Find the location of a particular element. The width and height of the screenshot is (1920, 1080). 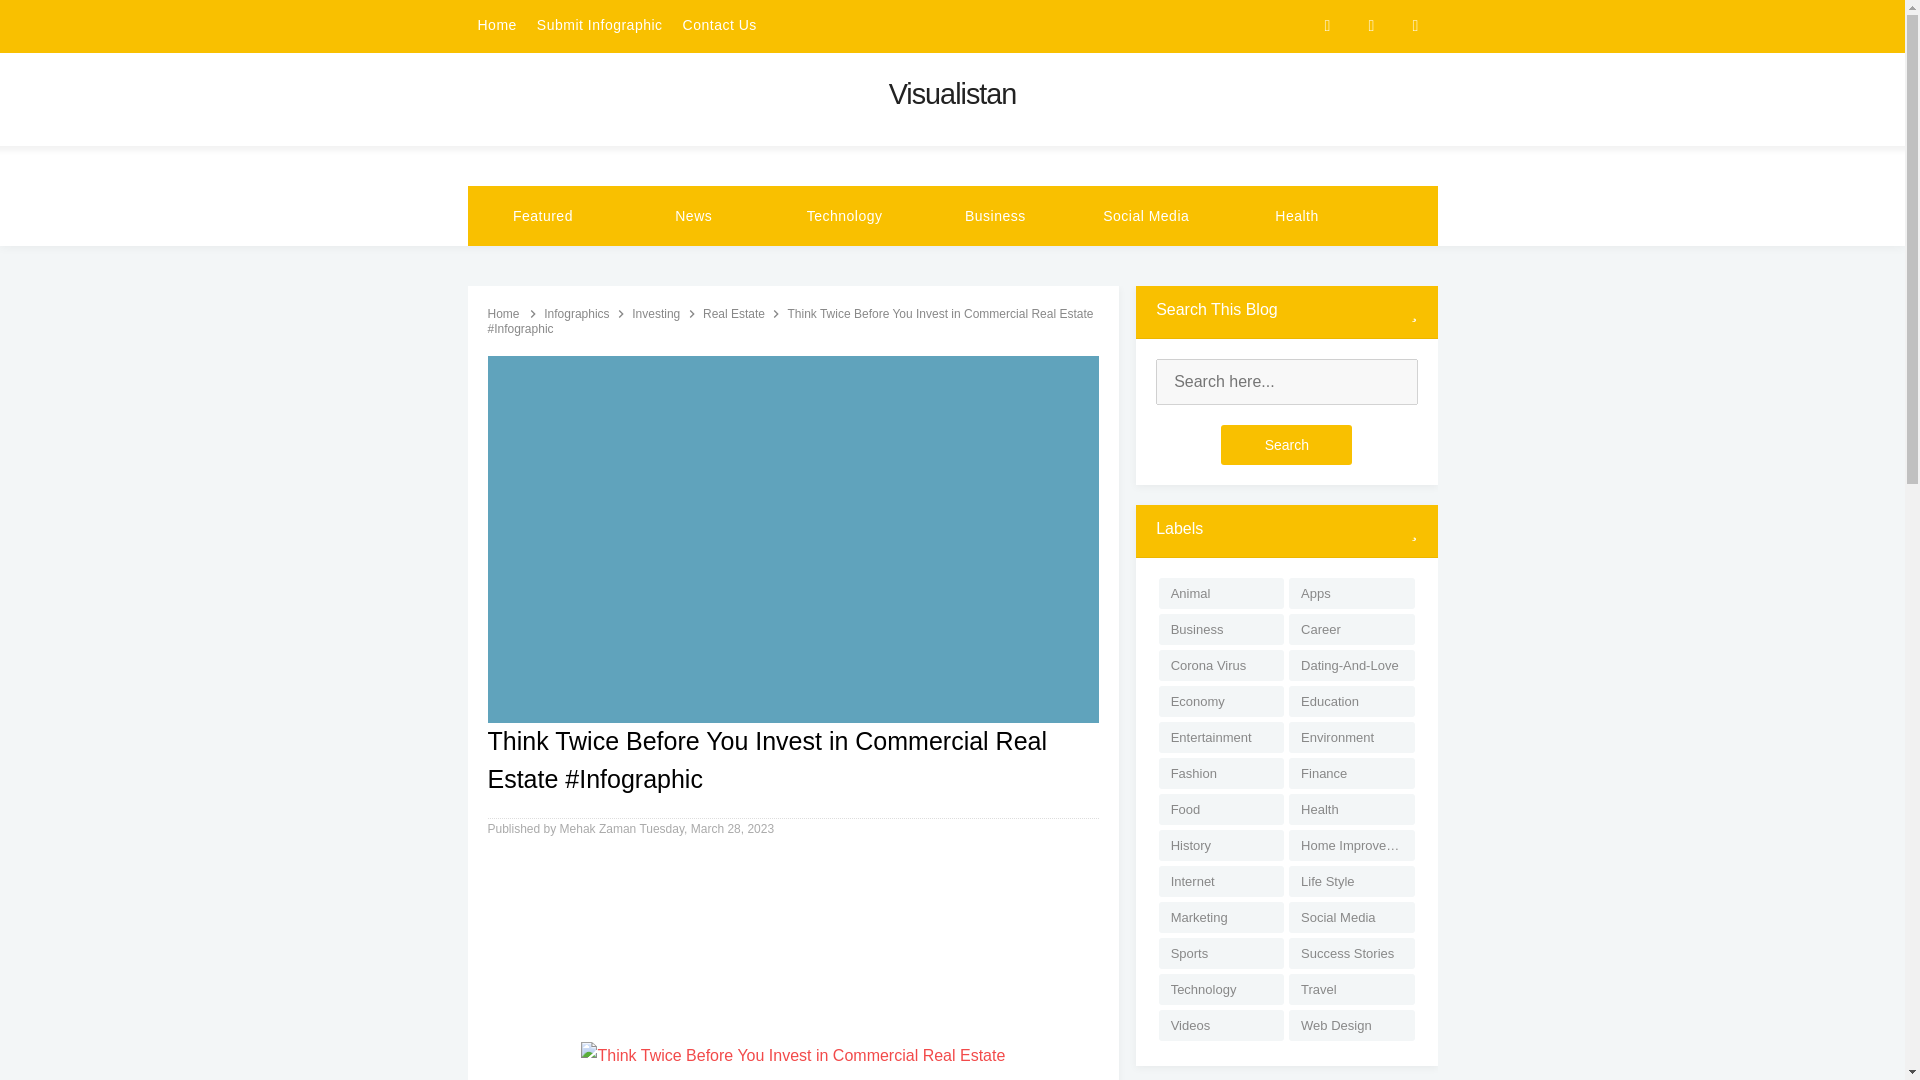

Contact Us is located at coordinates (720, 26).